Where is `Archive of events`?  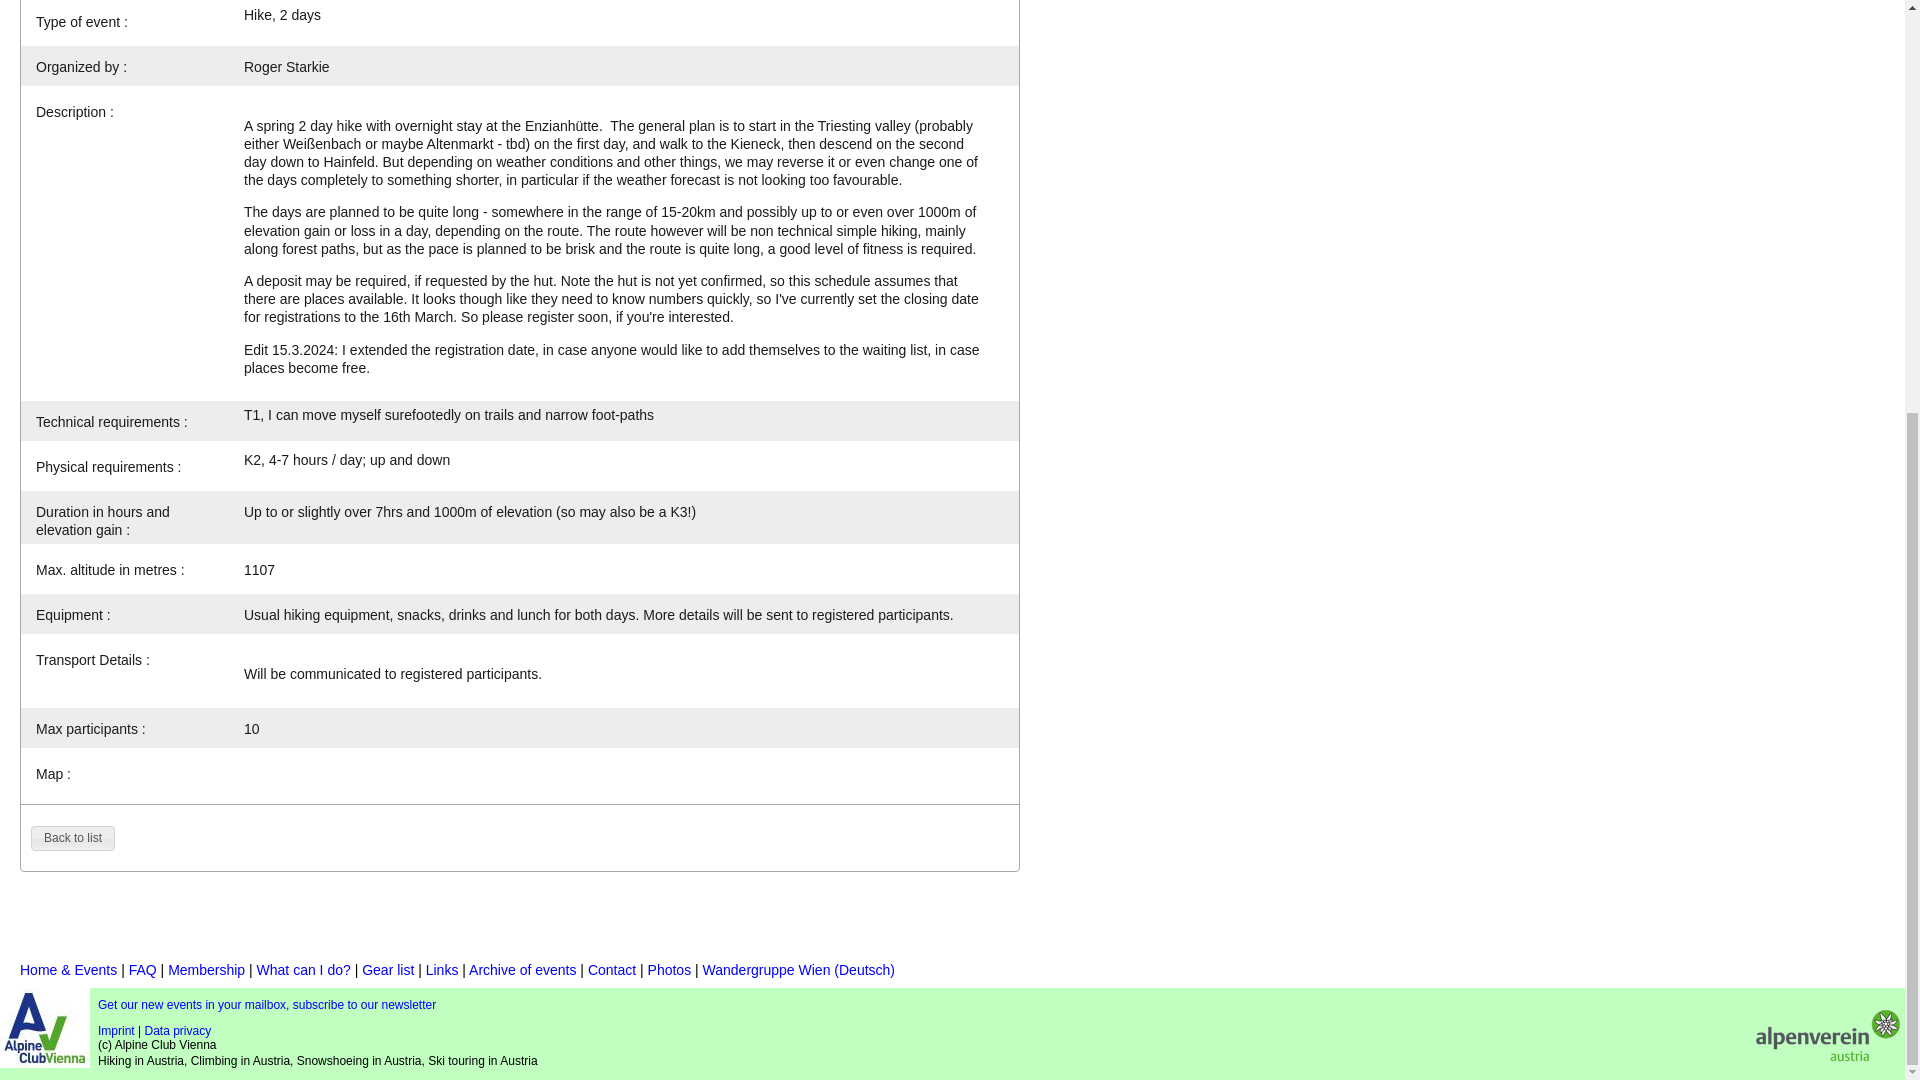 Archive of events is located at coordinates (522, 970).